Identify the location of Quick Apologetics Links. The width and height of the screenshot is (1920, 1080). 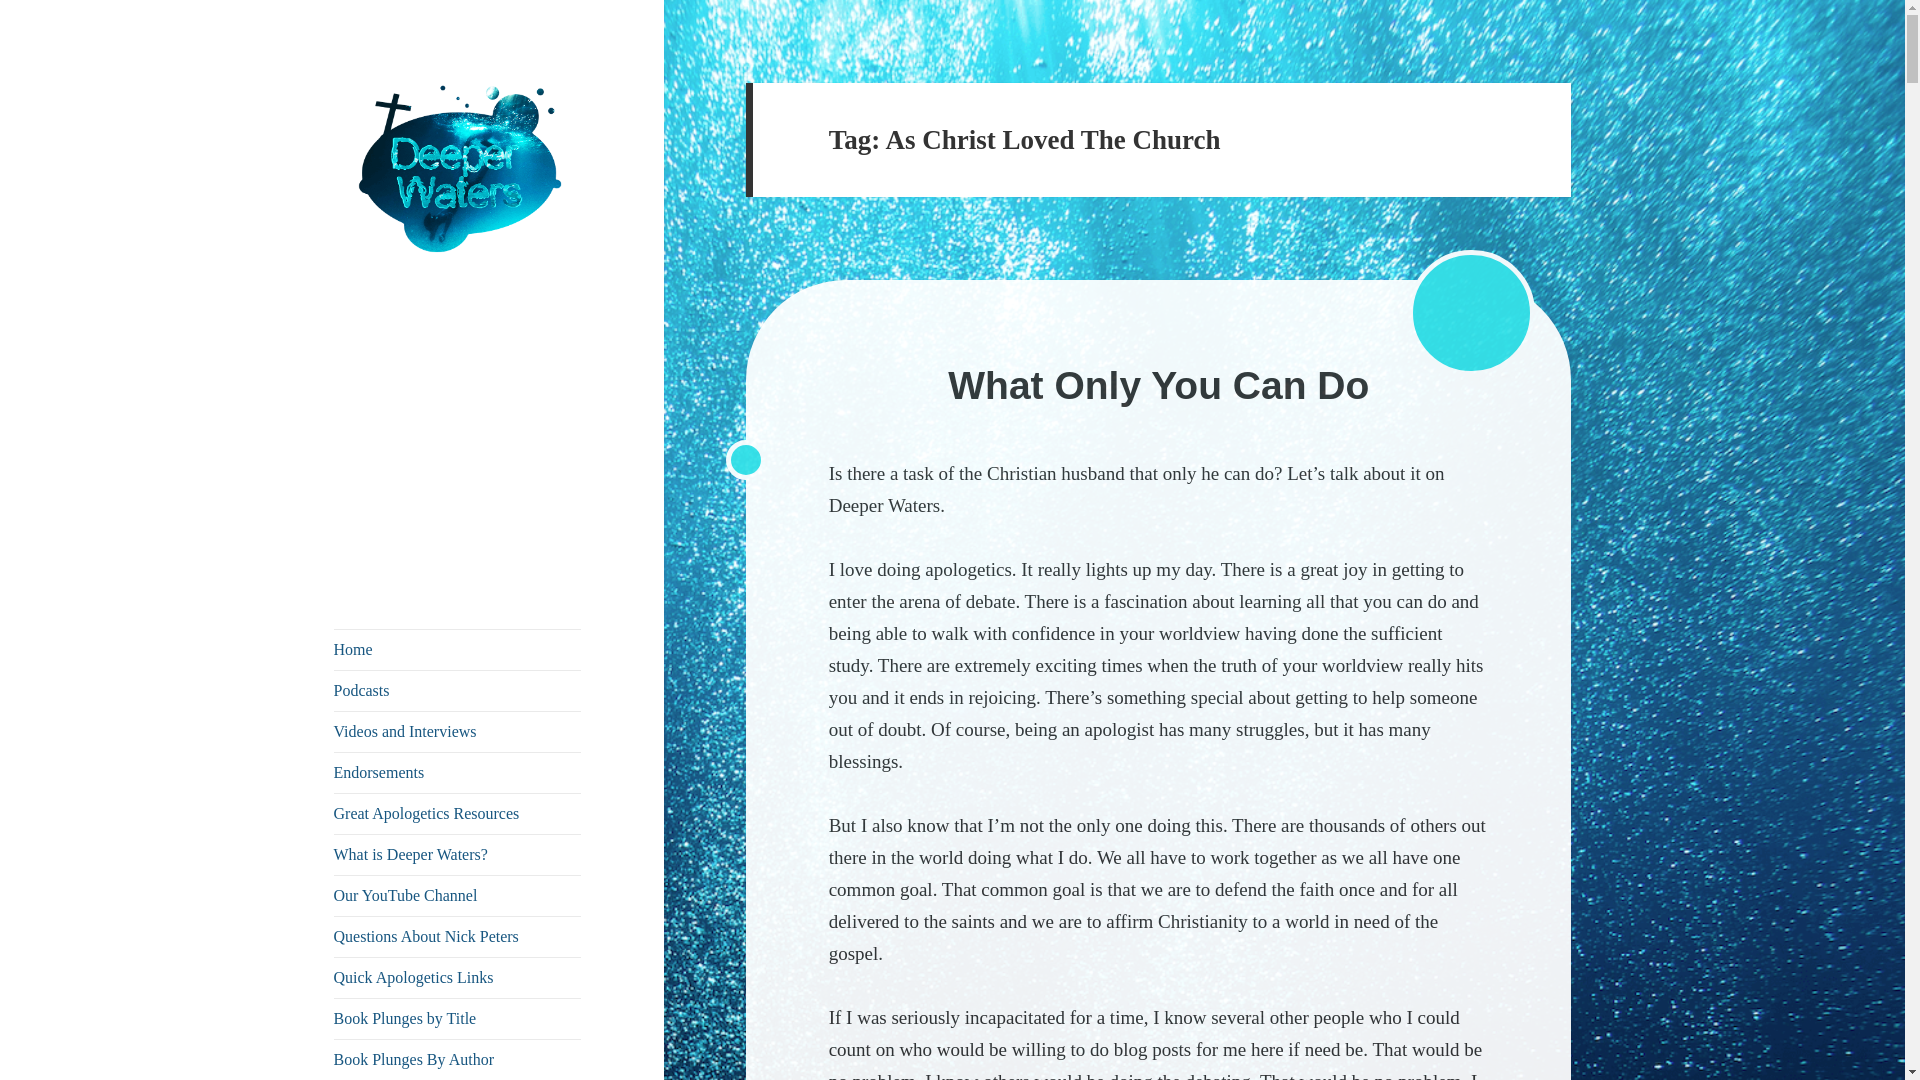
(458, 977).